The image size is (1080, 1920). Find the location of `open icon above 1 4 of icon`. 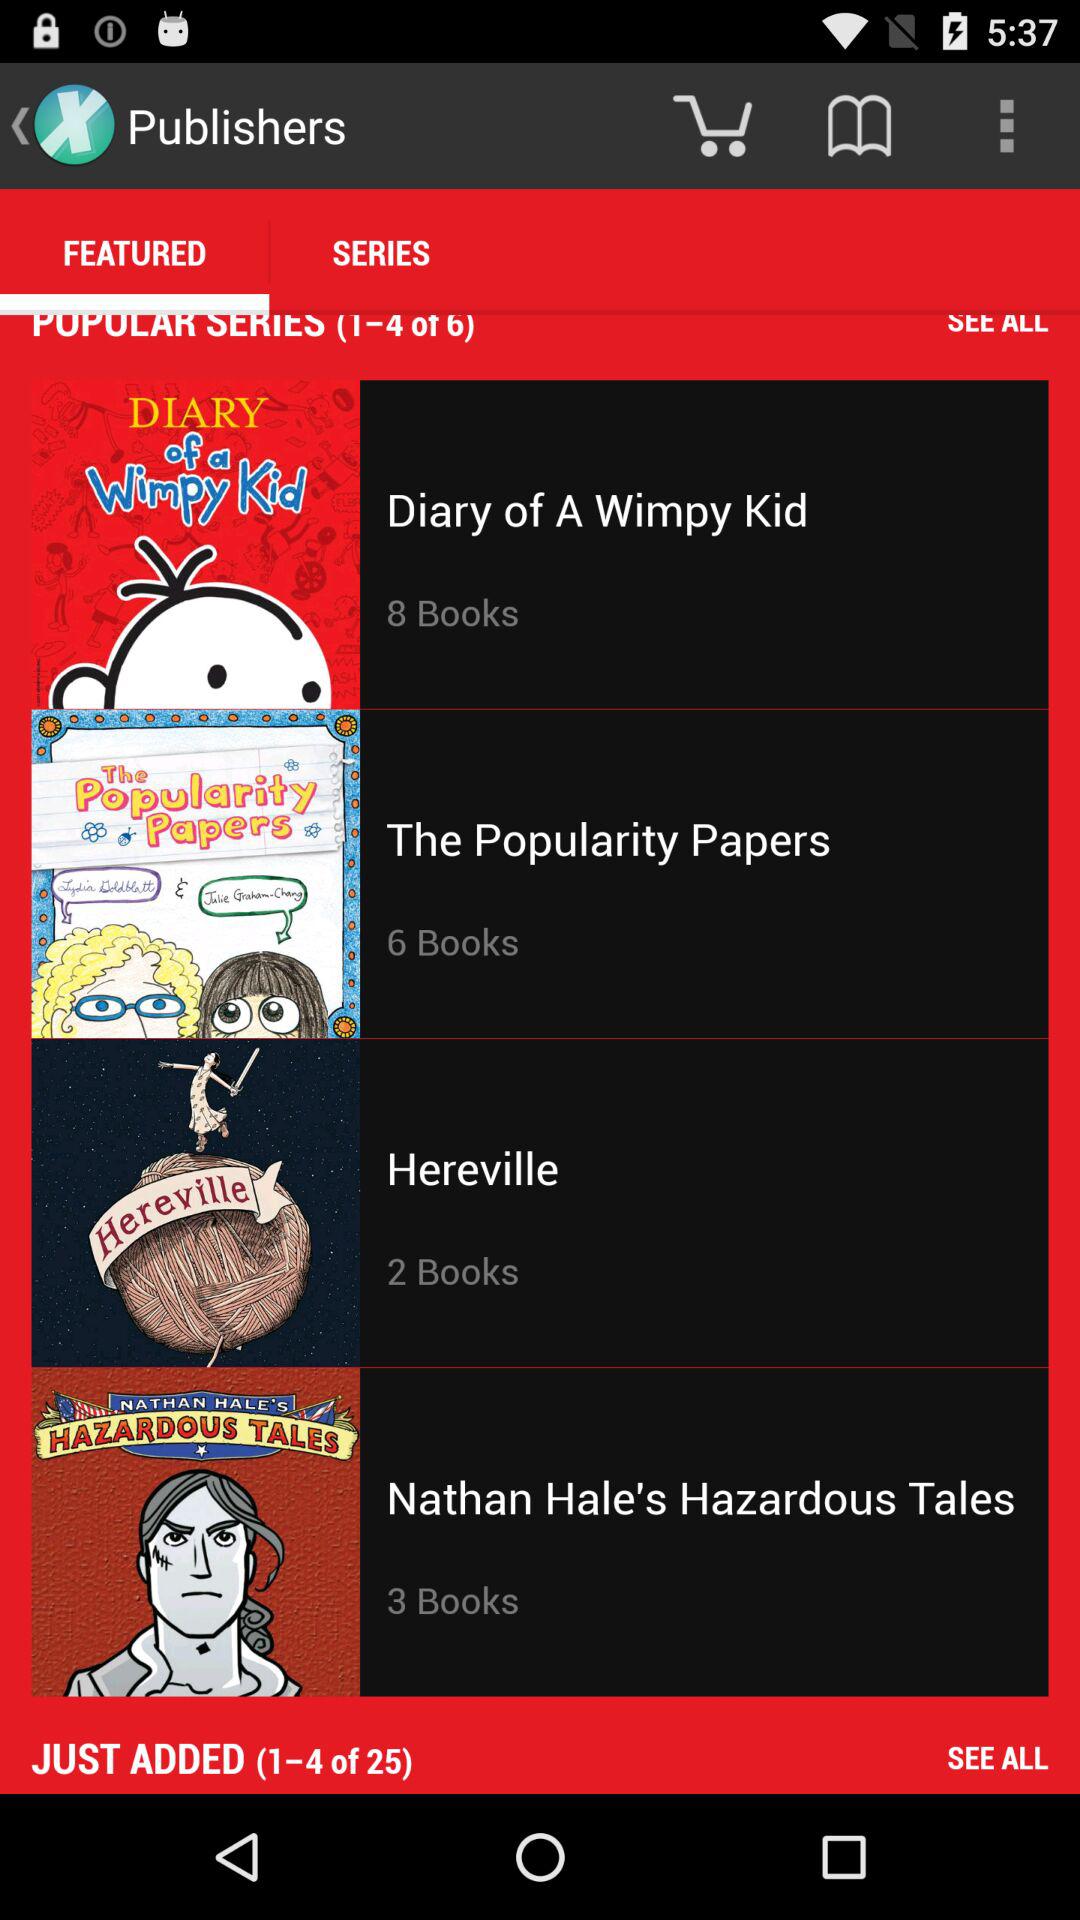

open icon above 1 4 of icon is located at coordinates (859, 126).